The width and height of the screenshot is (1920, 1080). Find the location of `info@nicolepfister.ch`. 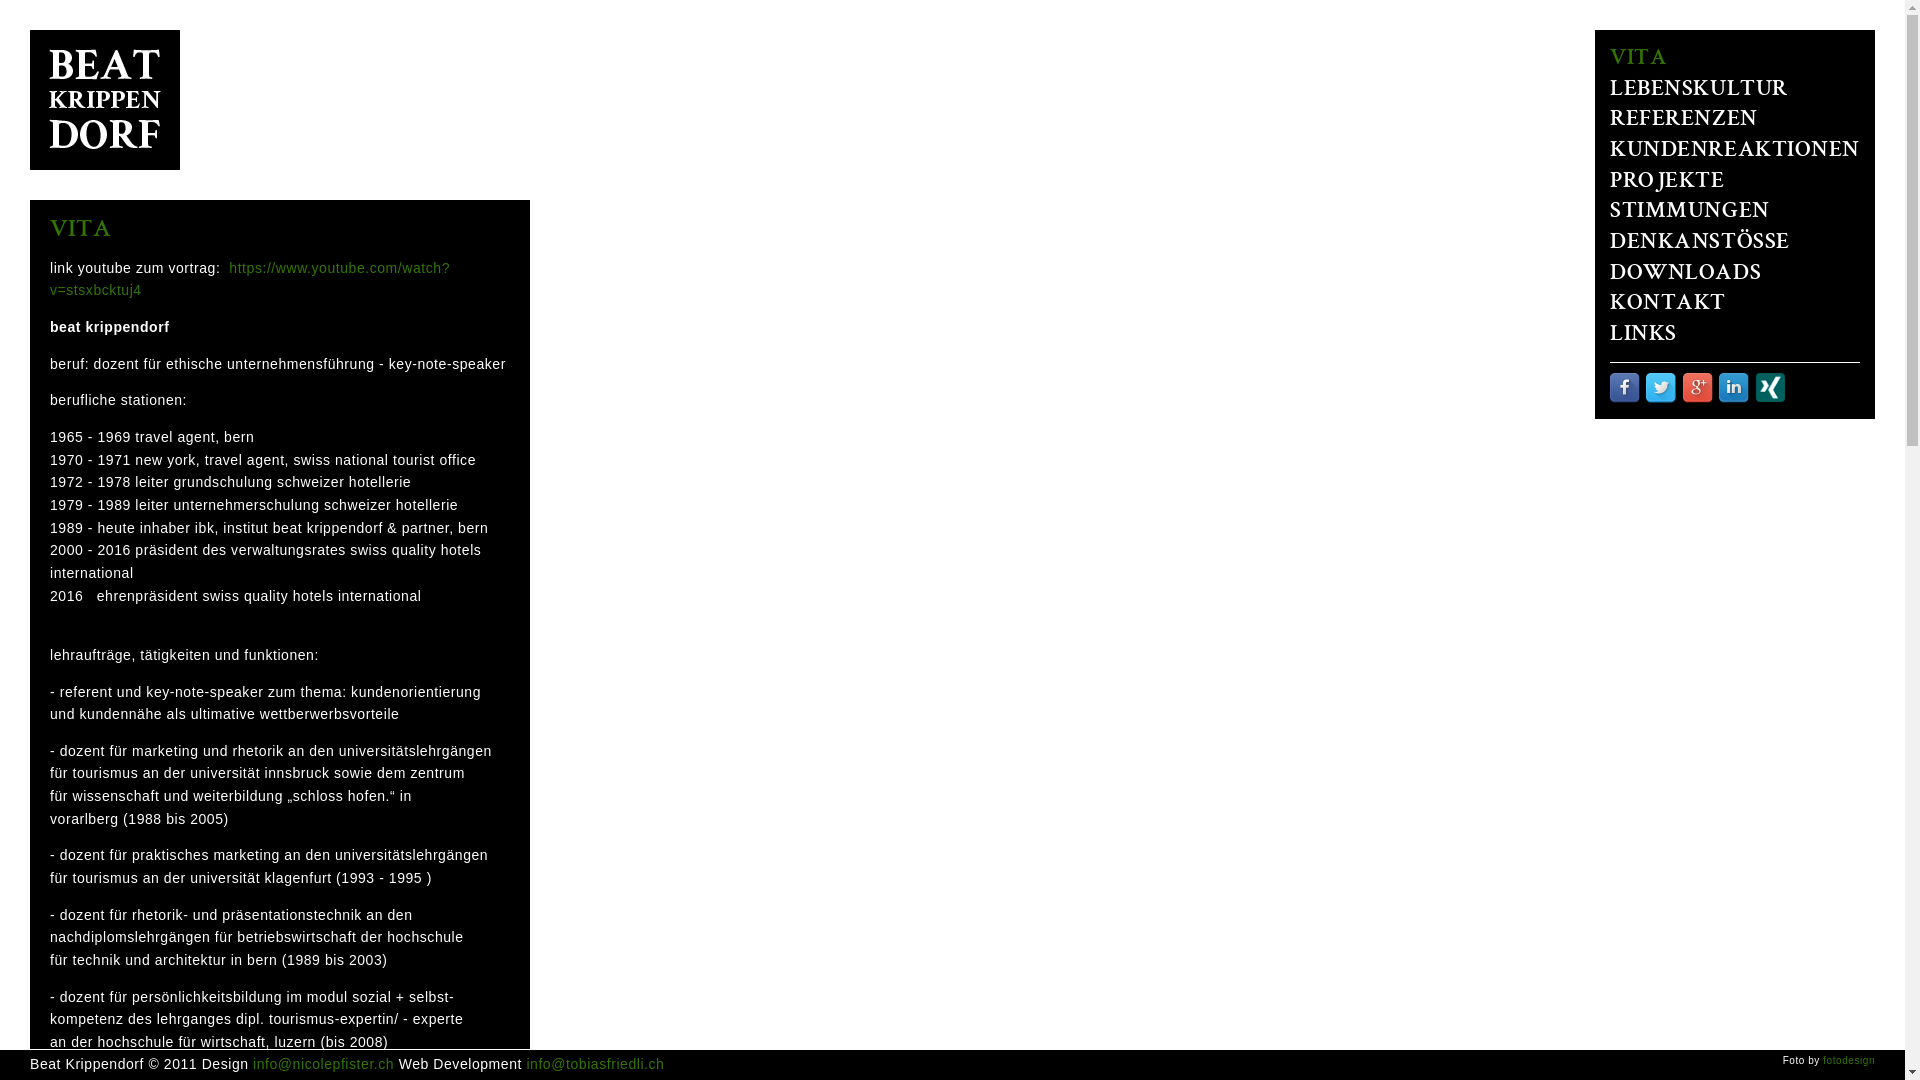

info@nicolepfister.ch is located at coordinates (324, 1064).